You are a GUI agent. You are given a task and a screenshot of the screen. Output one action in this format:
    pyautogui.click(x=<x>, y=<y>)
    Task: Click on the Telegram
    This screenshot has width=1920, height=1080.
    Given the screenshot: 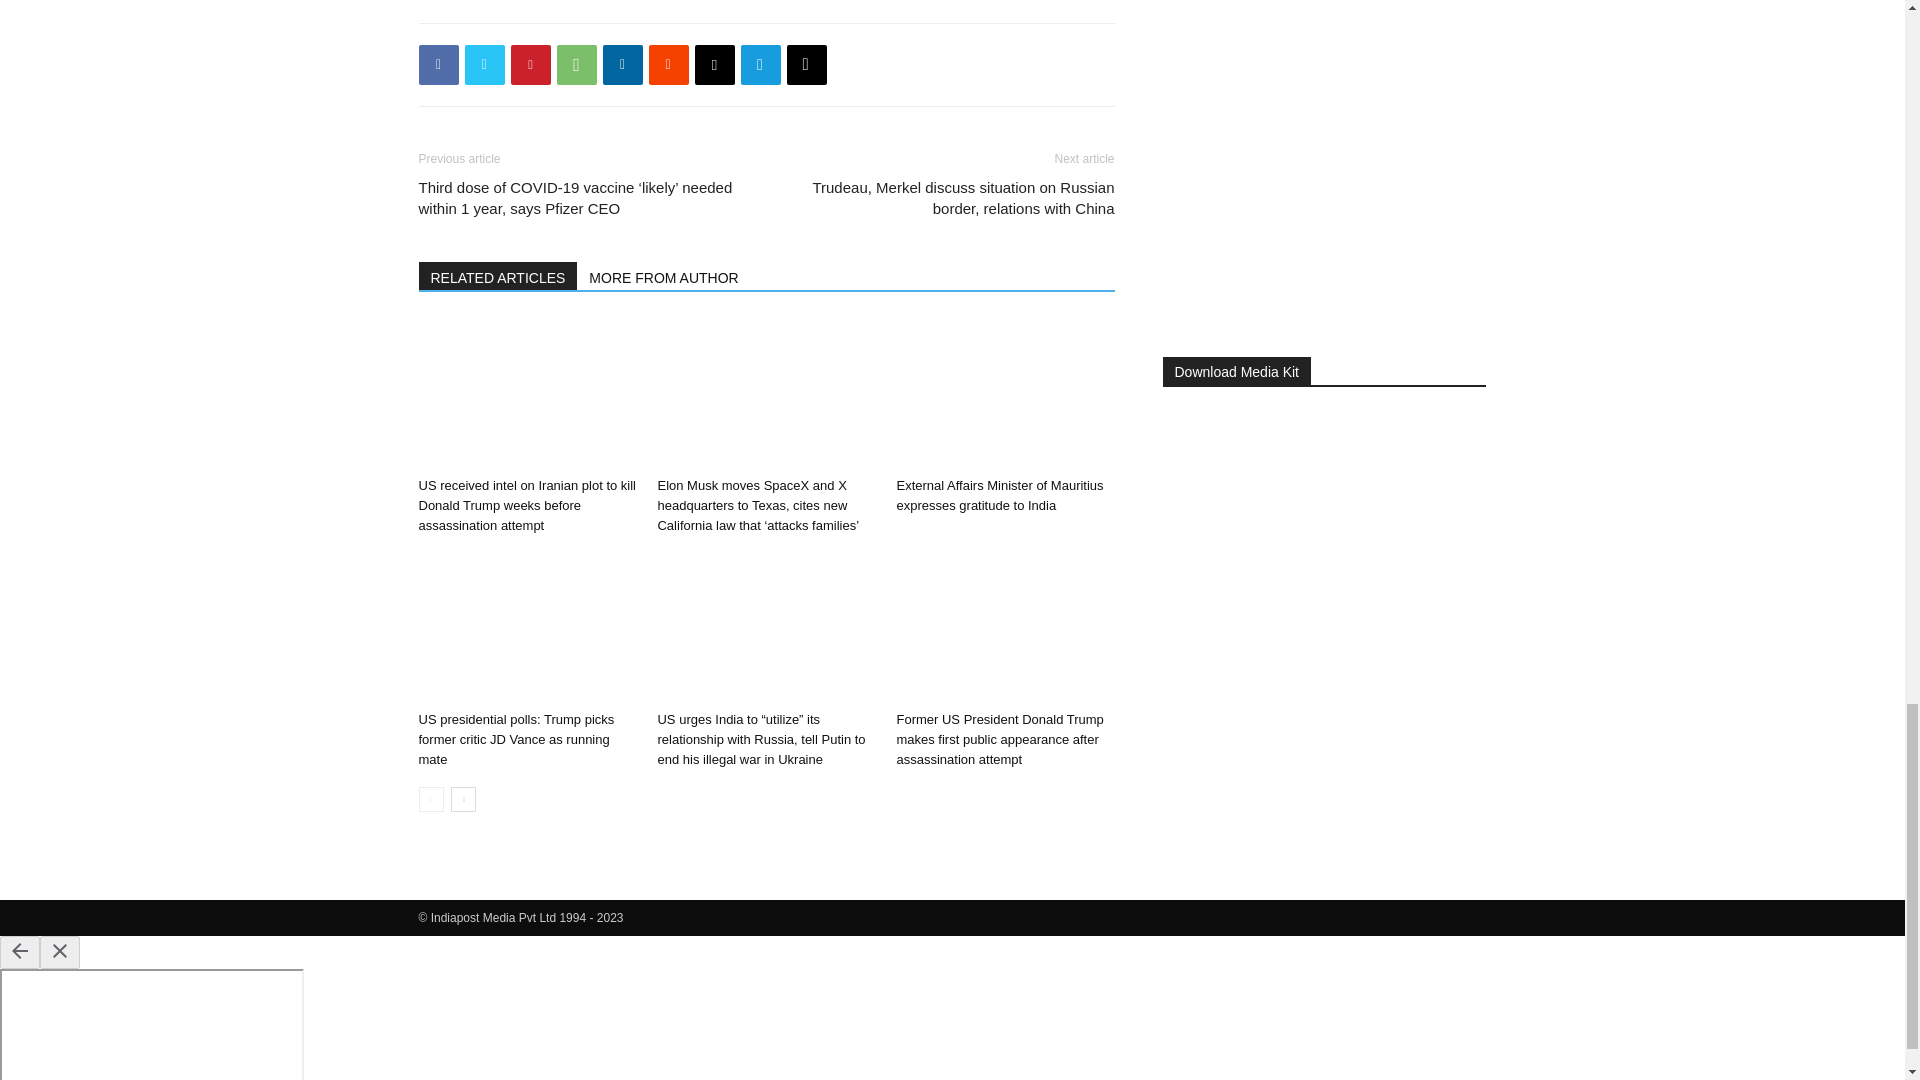 What is the action you would take?
    pyautogui.click(x=759, y=65)
    